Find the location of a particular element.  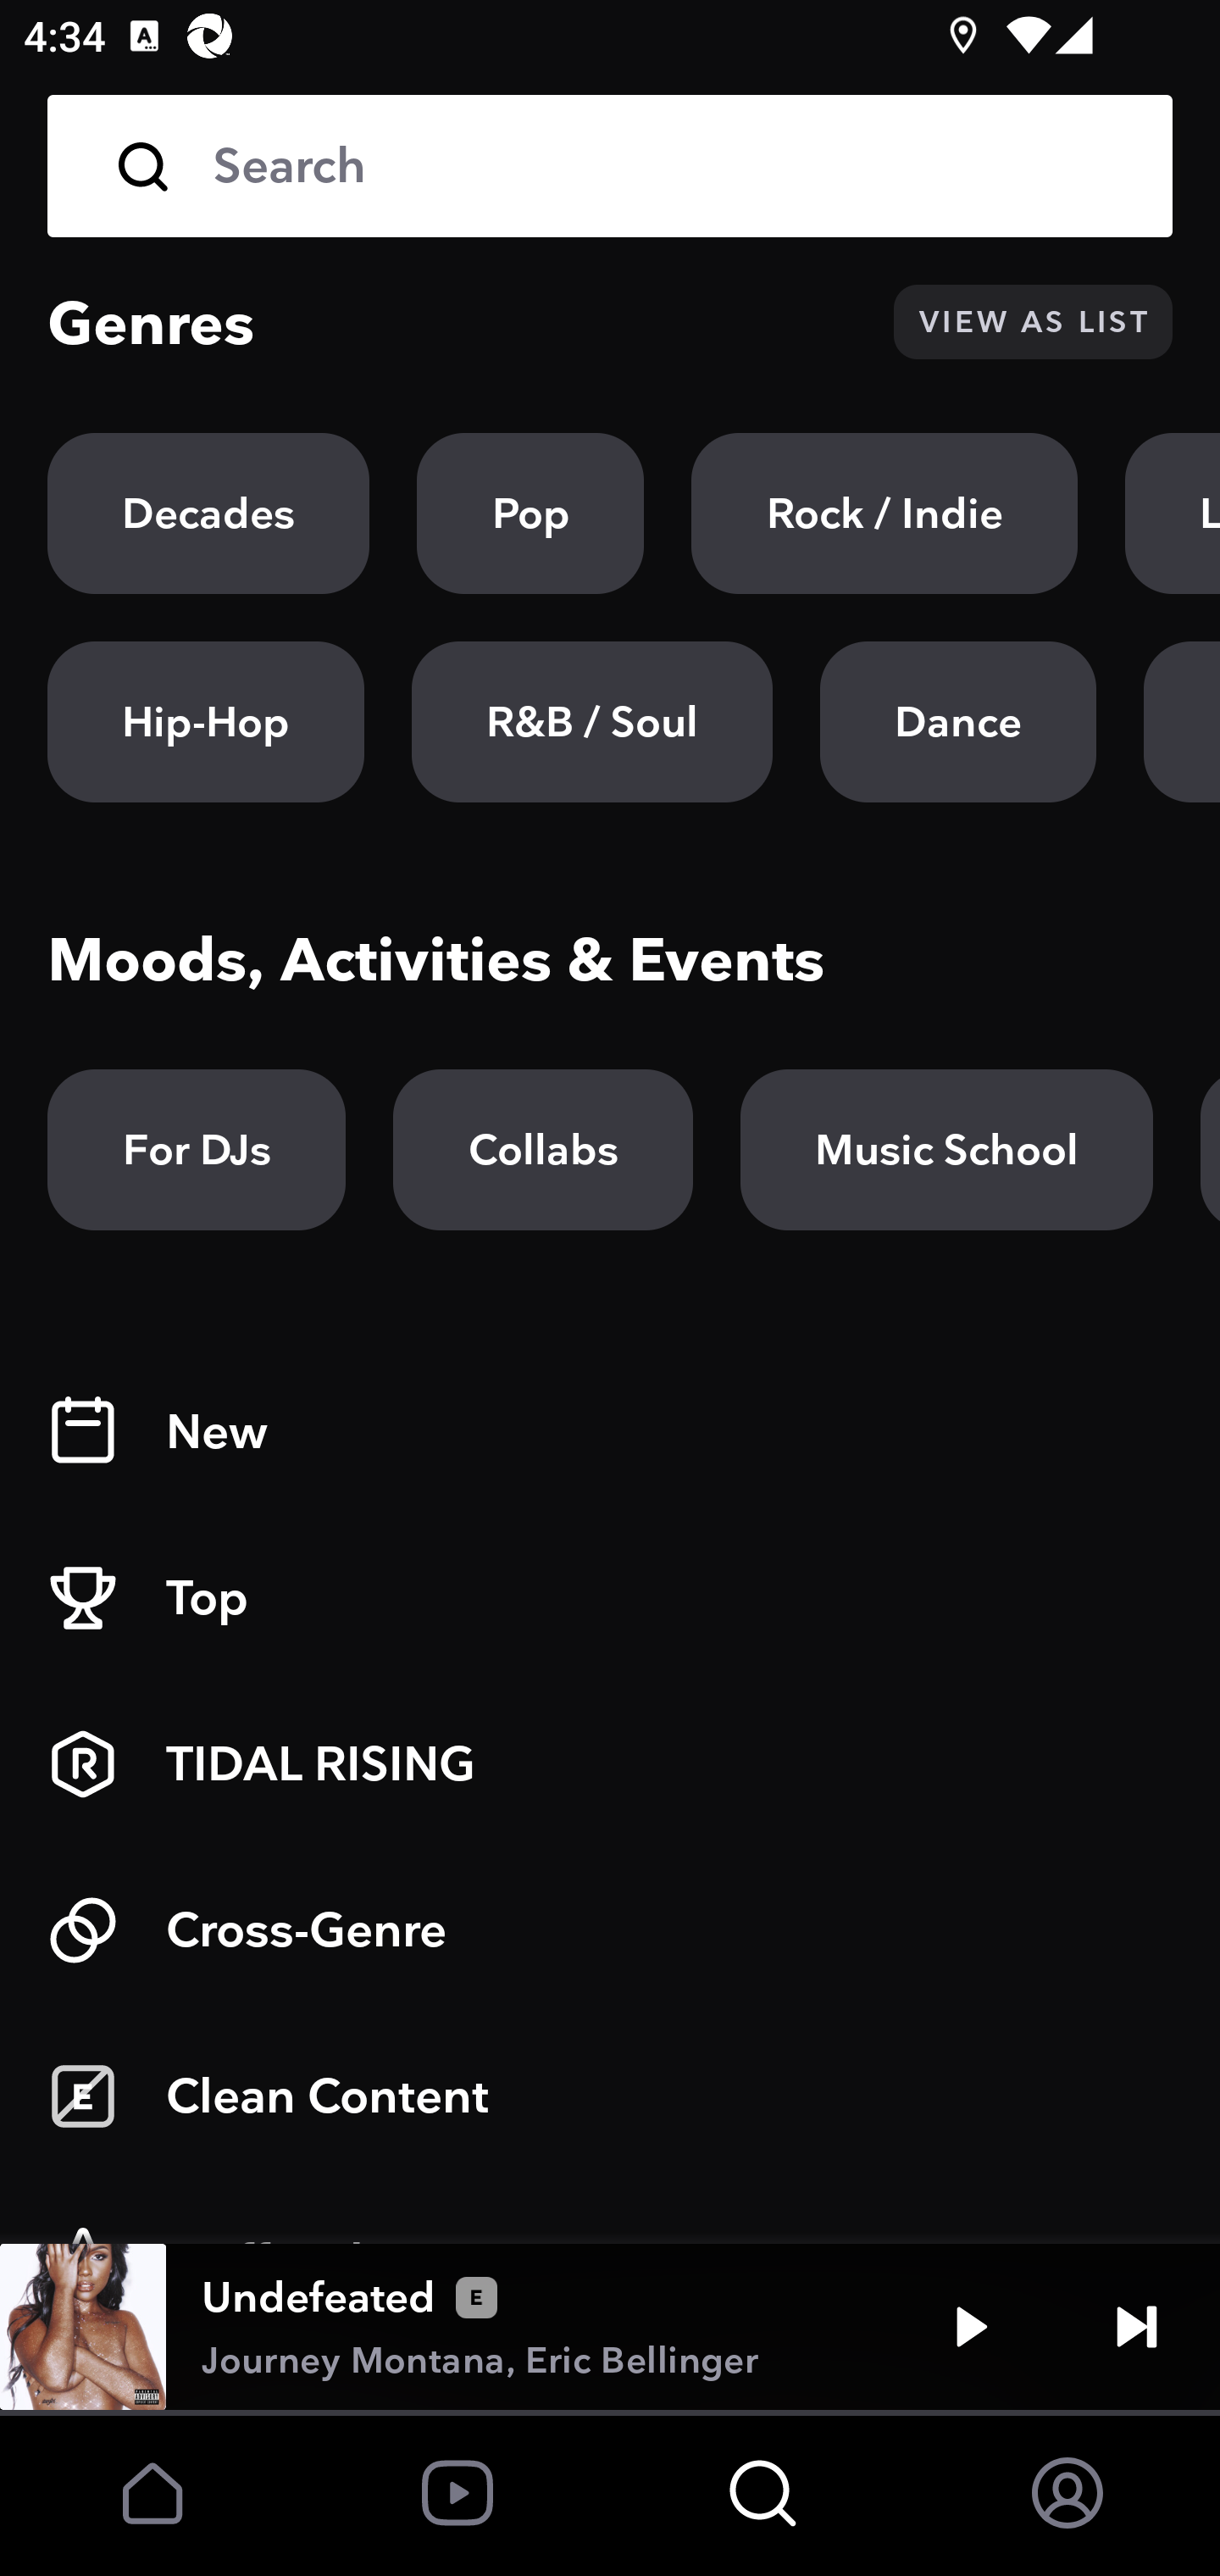

Dance is located at coordinates (957, 722).